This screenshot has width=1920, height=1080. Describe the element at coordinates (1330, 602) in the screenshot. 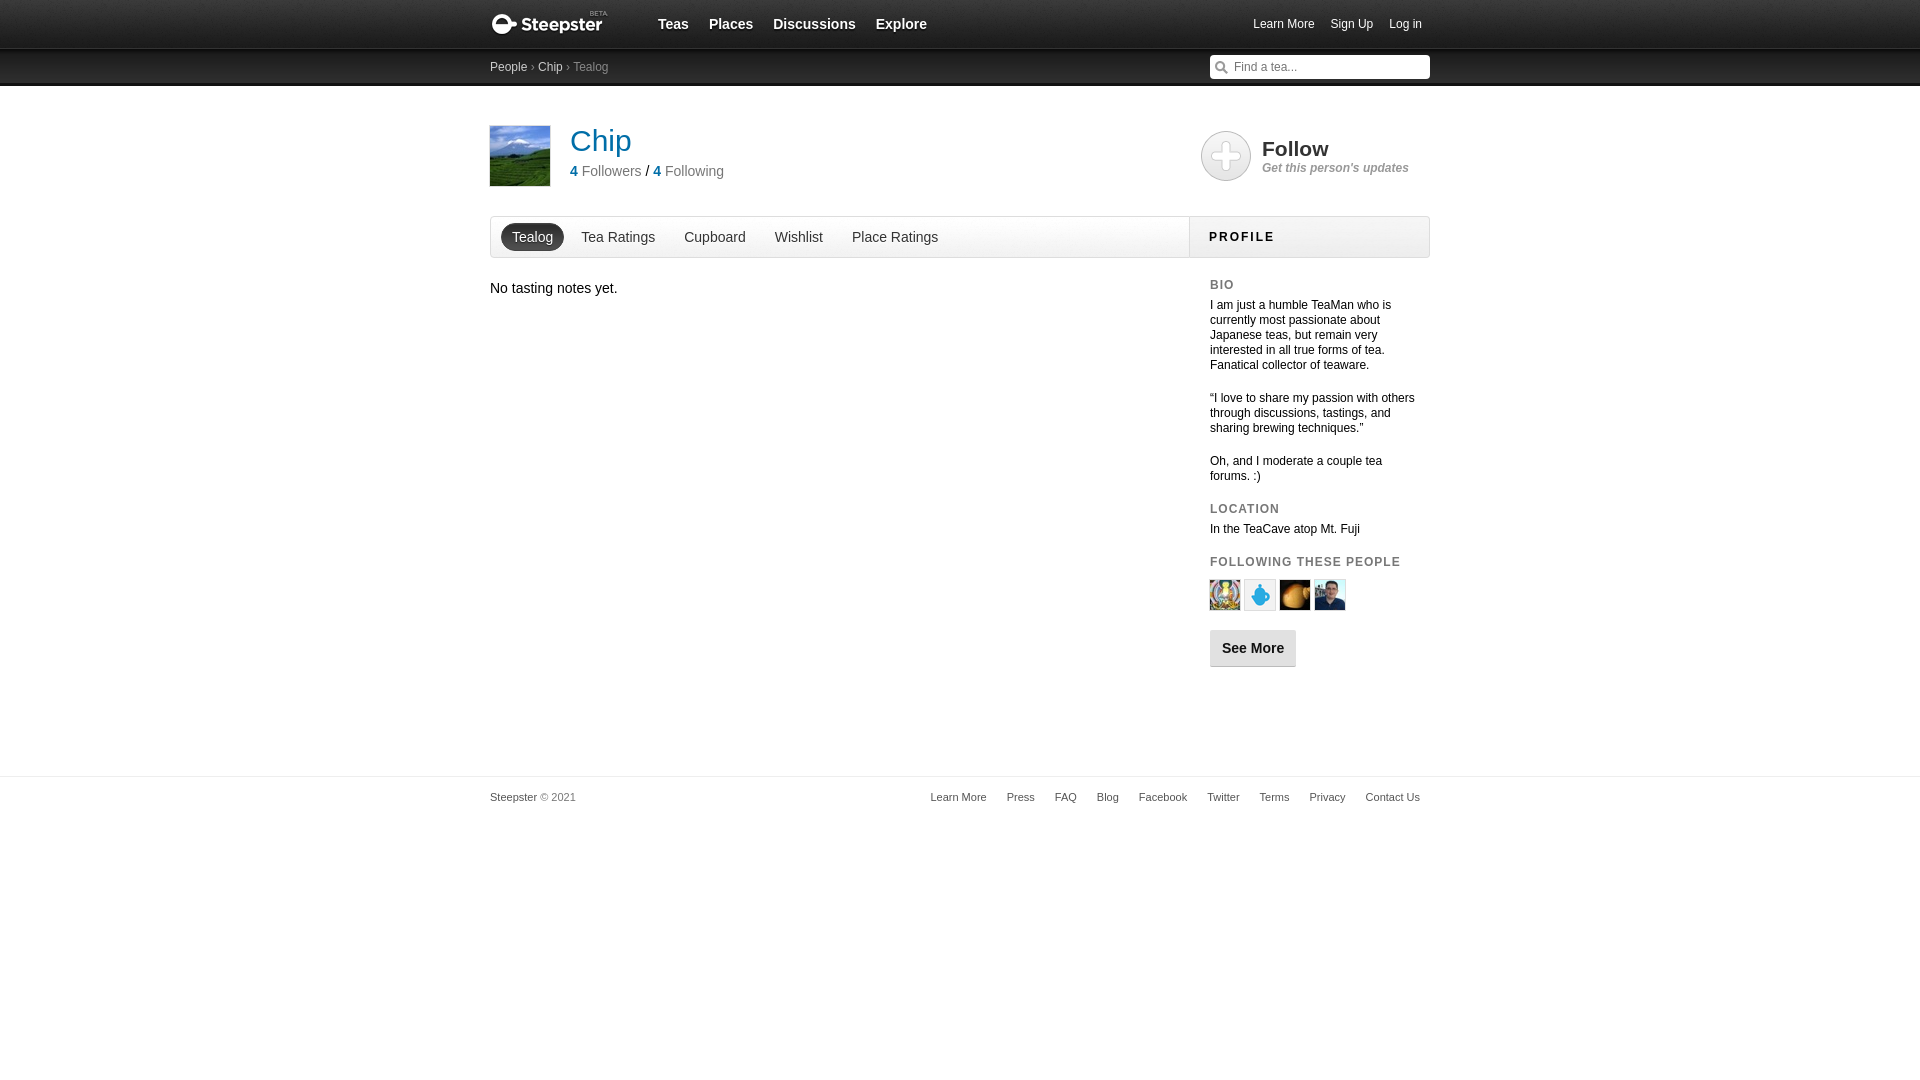

I see `View Adam's Tealog` at that location.